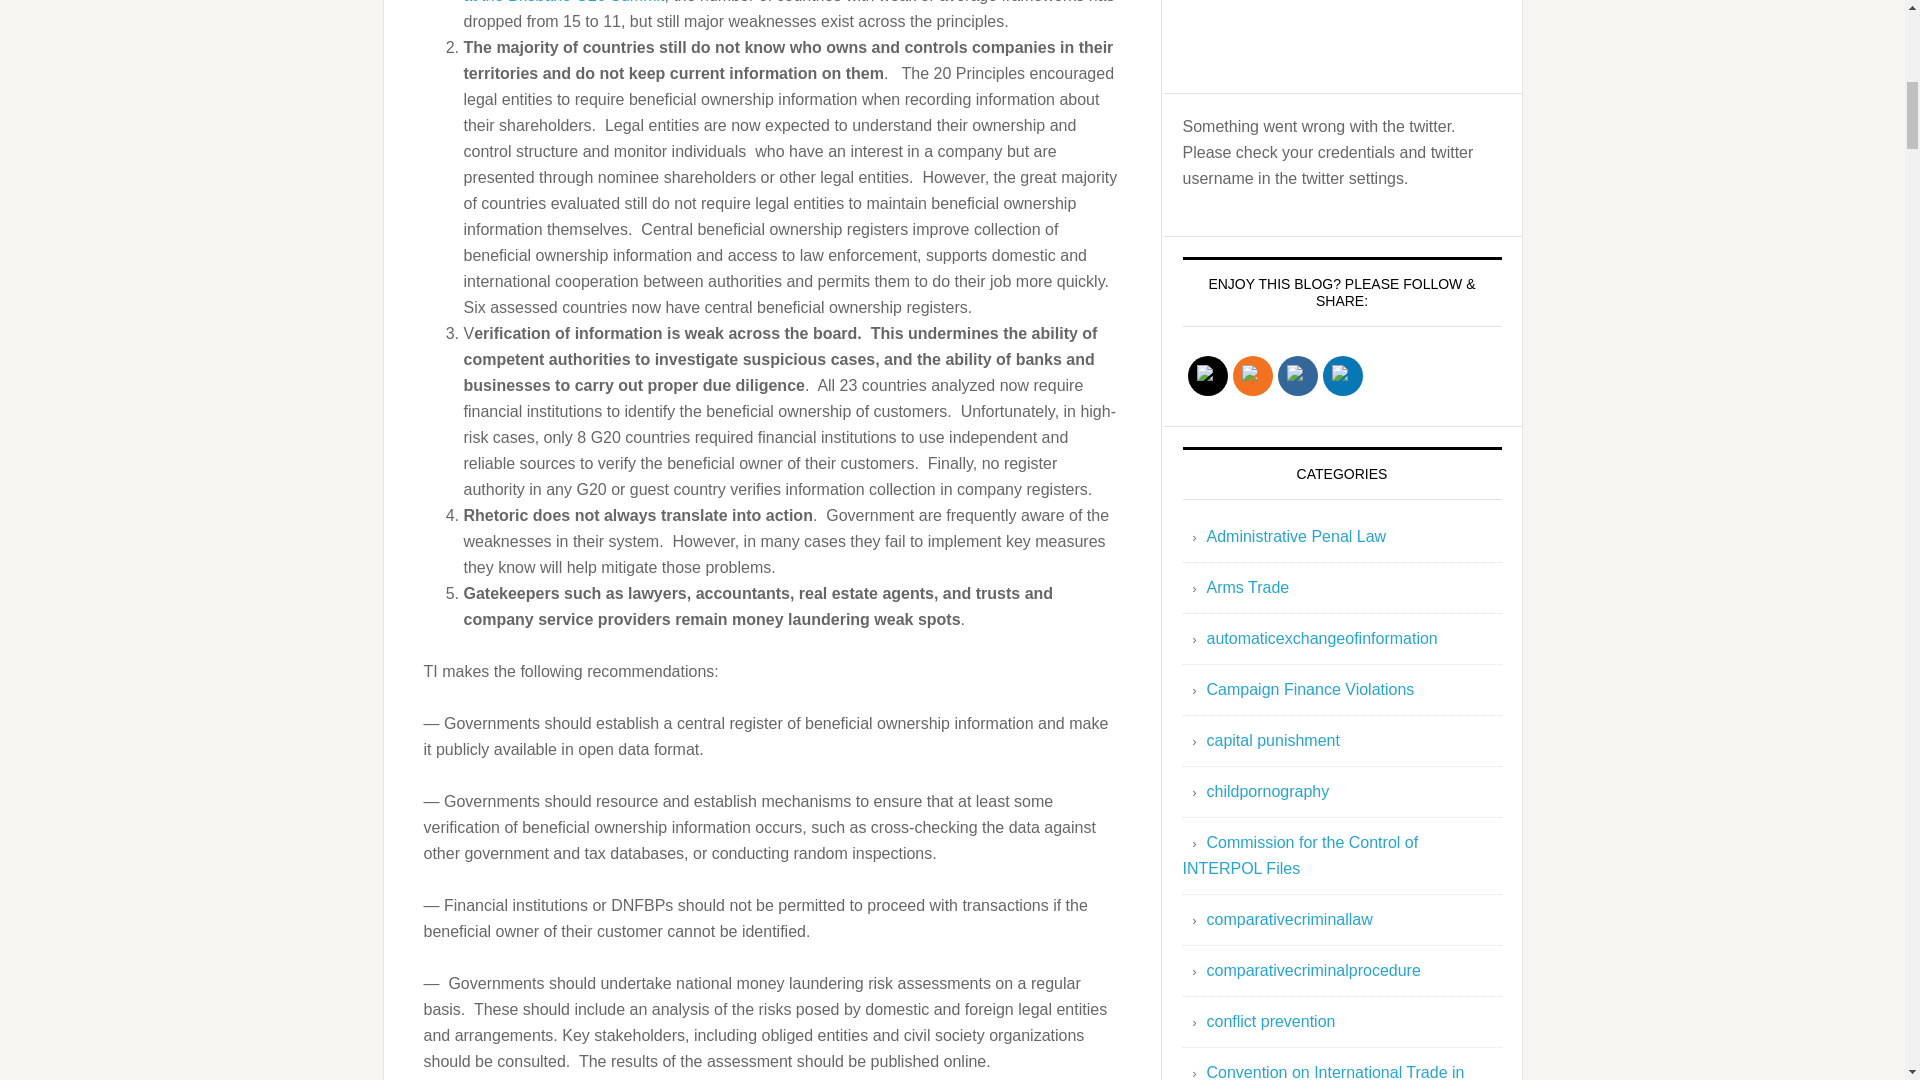 The image size is (1920, 1080). Describe the element at coordinates (1342, 376) in the screenshot. I see `LinkedIn` at that location.